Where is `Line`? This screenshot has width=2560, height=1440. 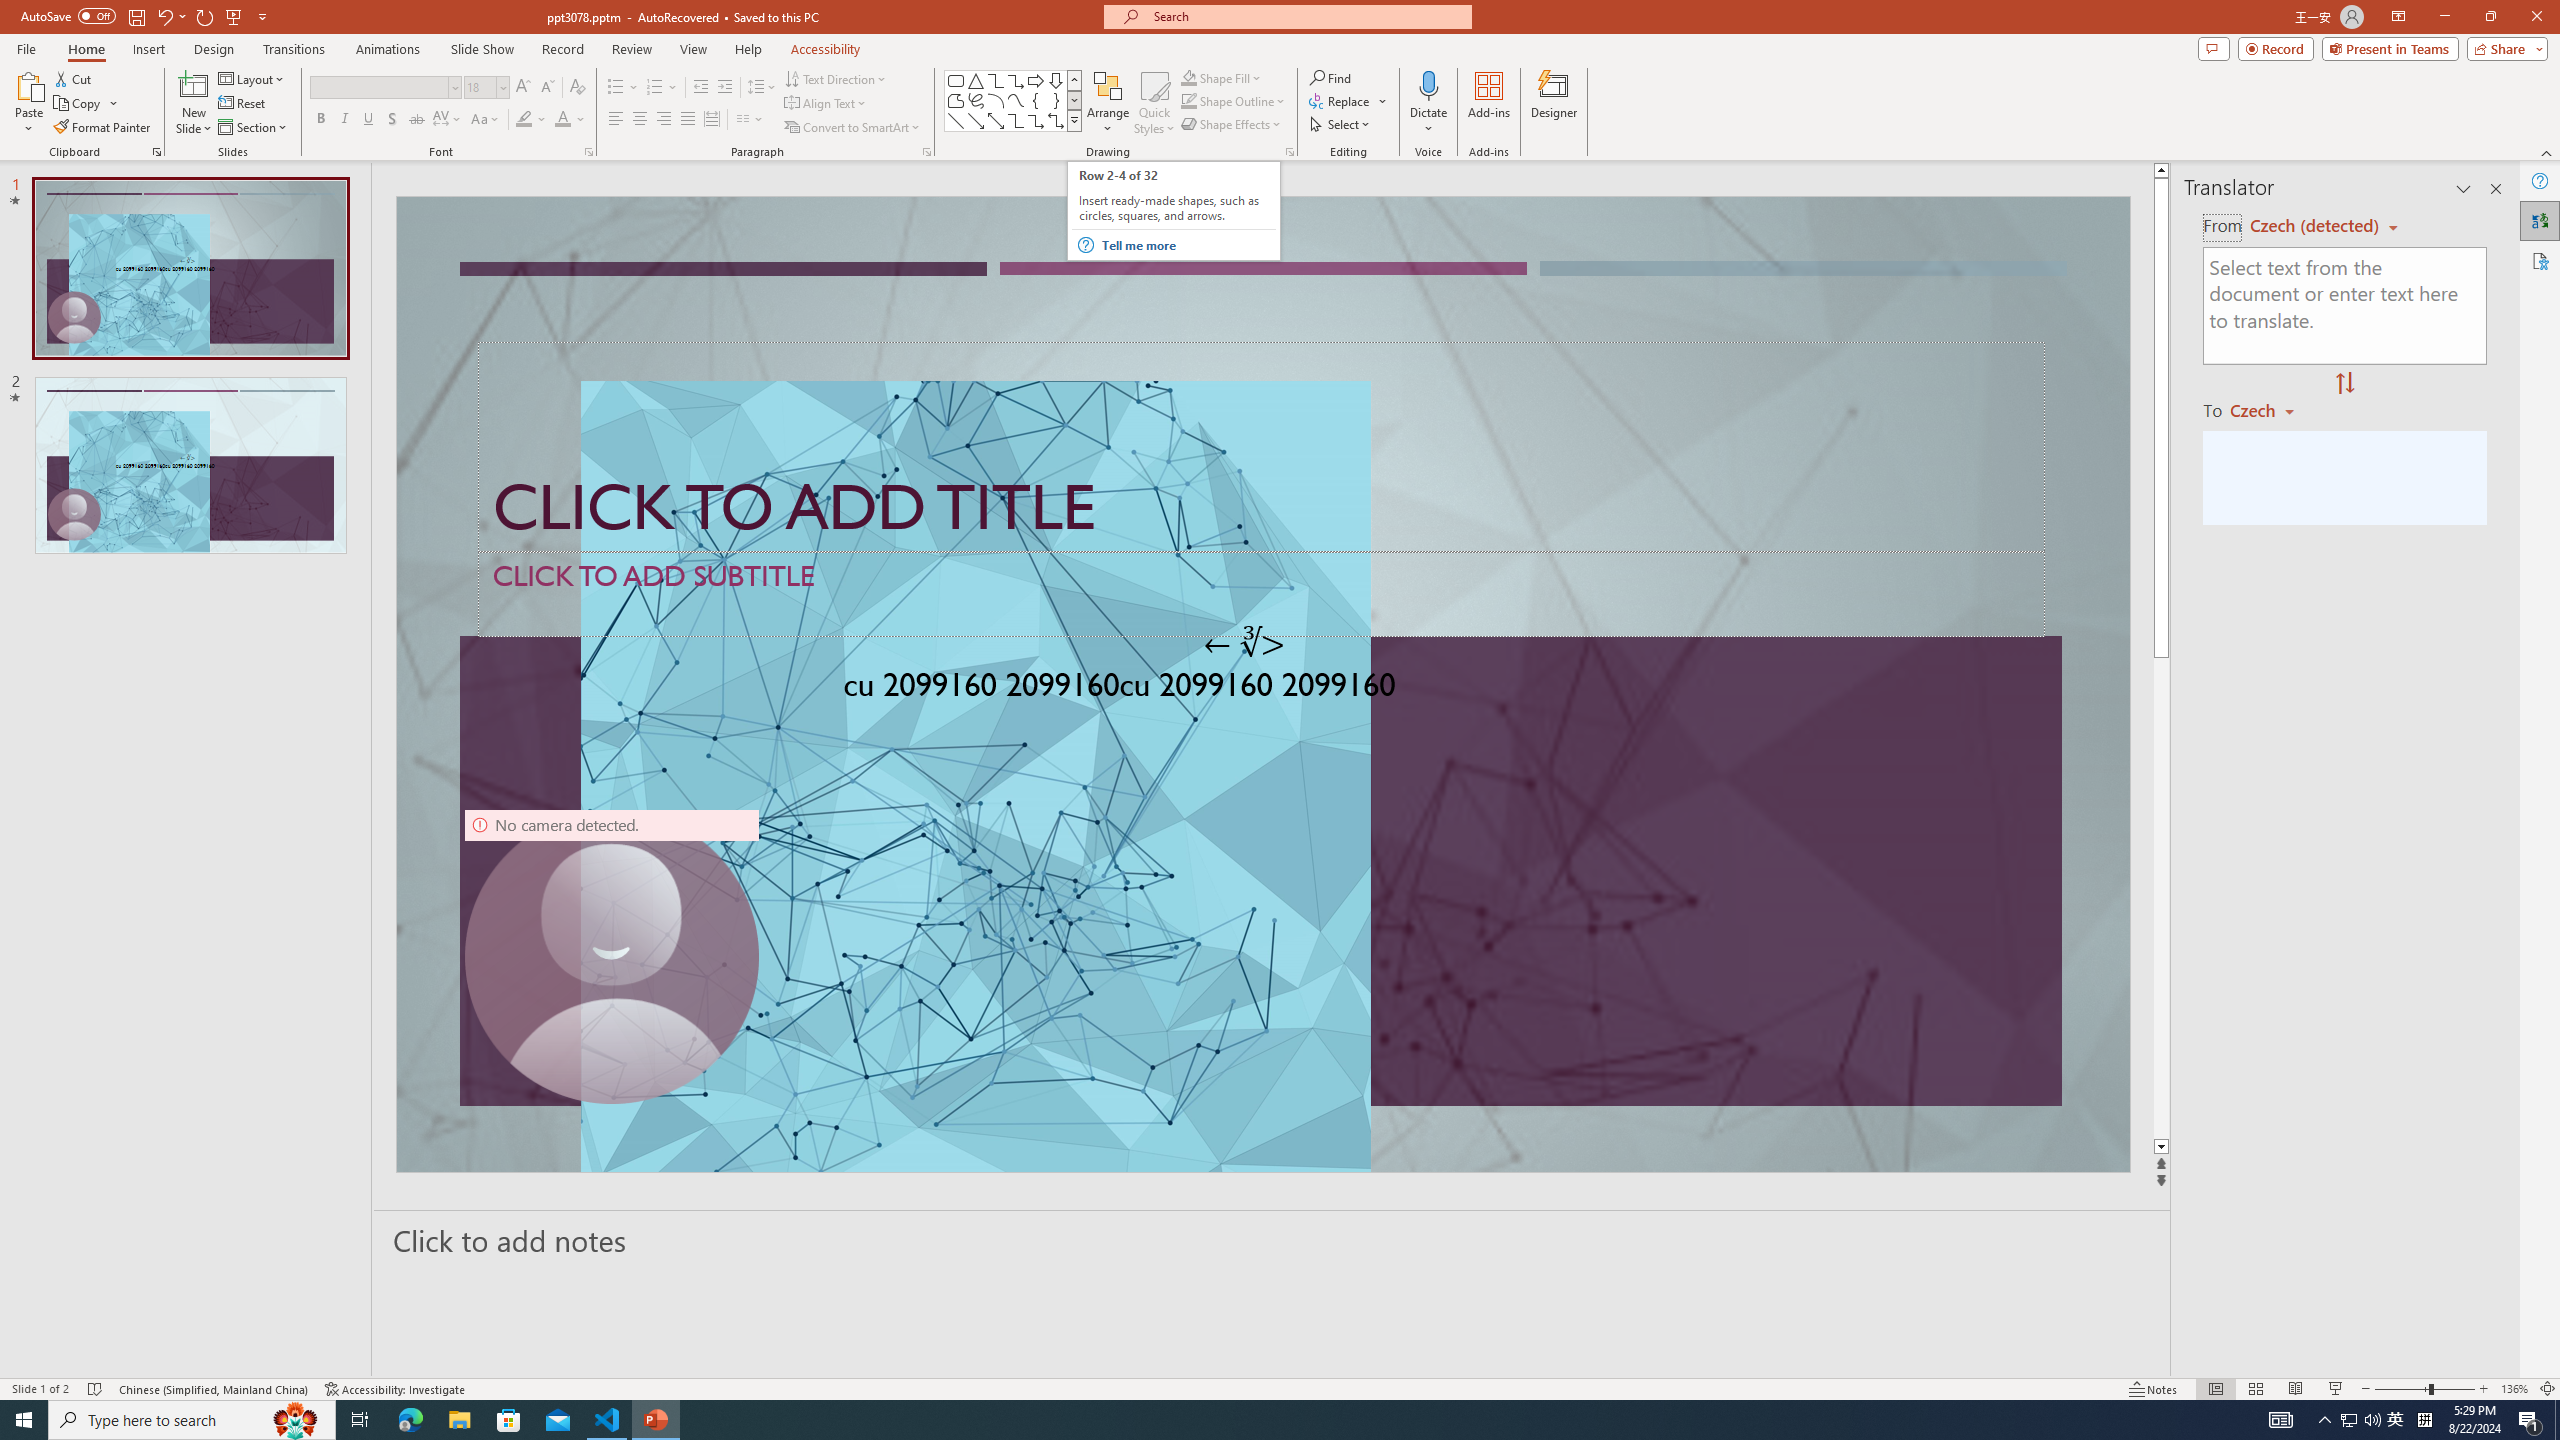 Line is located at coordinates (956, 120).